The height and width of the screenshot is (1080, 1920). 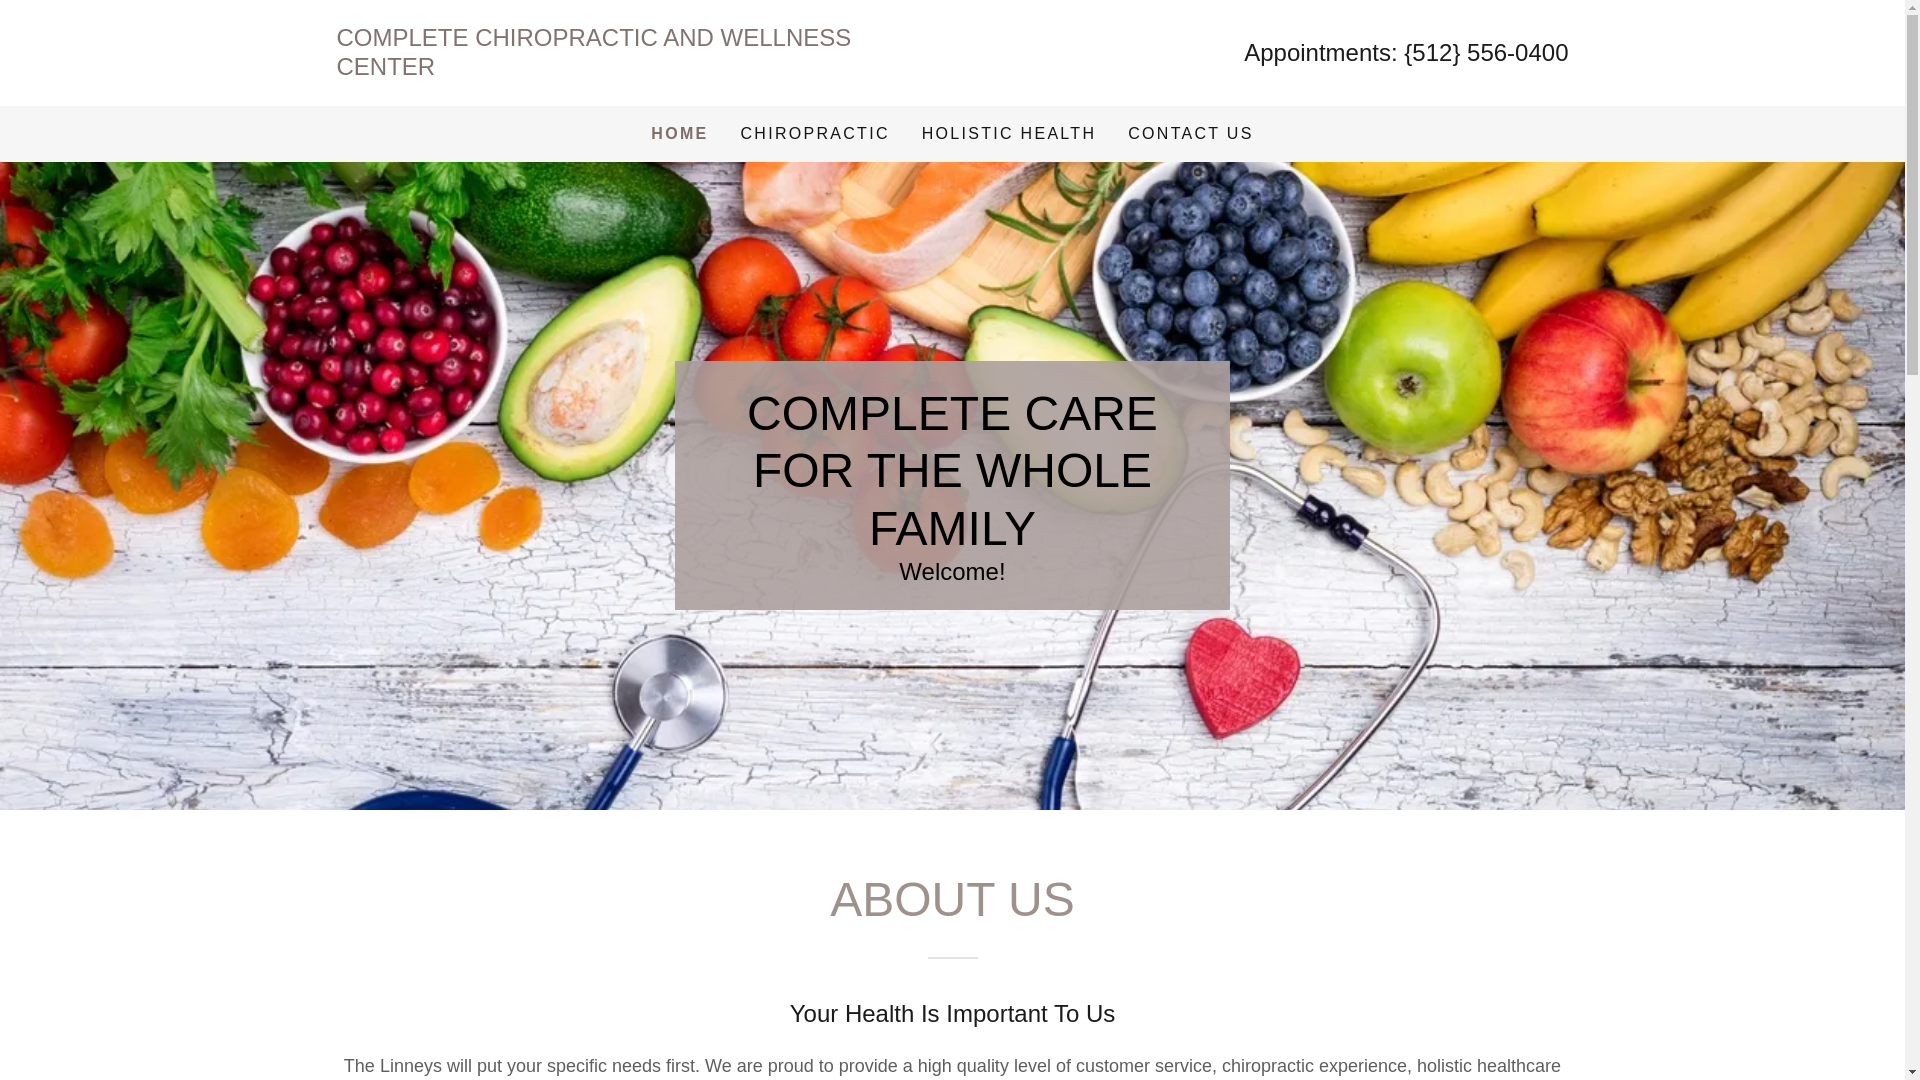 What do you see at coordinates (814, 134) in the screenshot?
I see `CHIROPRACTIC` at bounding box center [814, 134].